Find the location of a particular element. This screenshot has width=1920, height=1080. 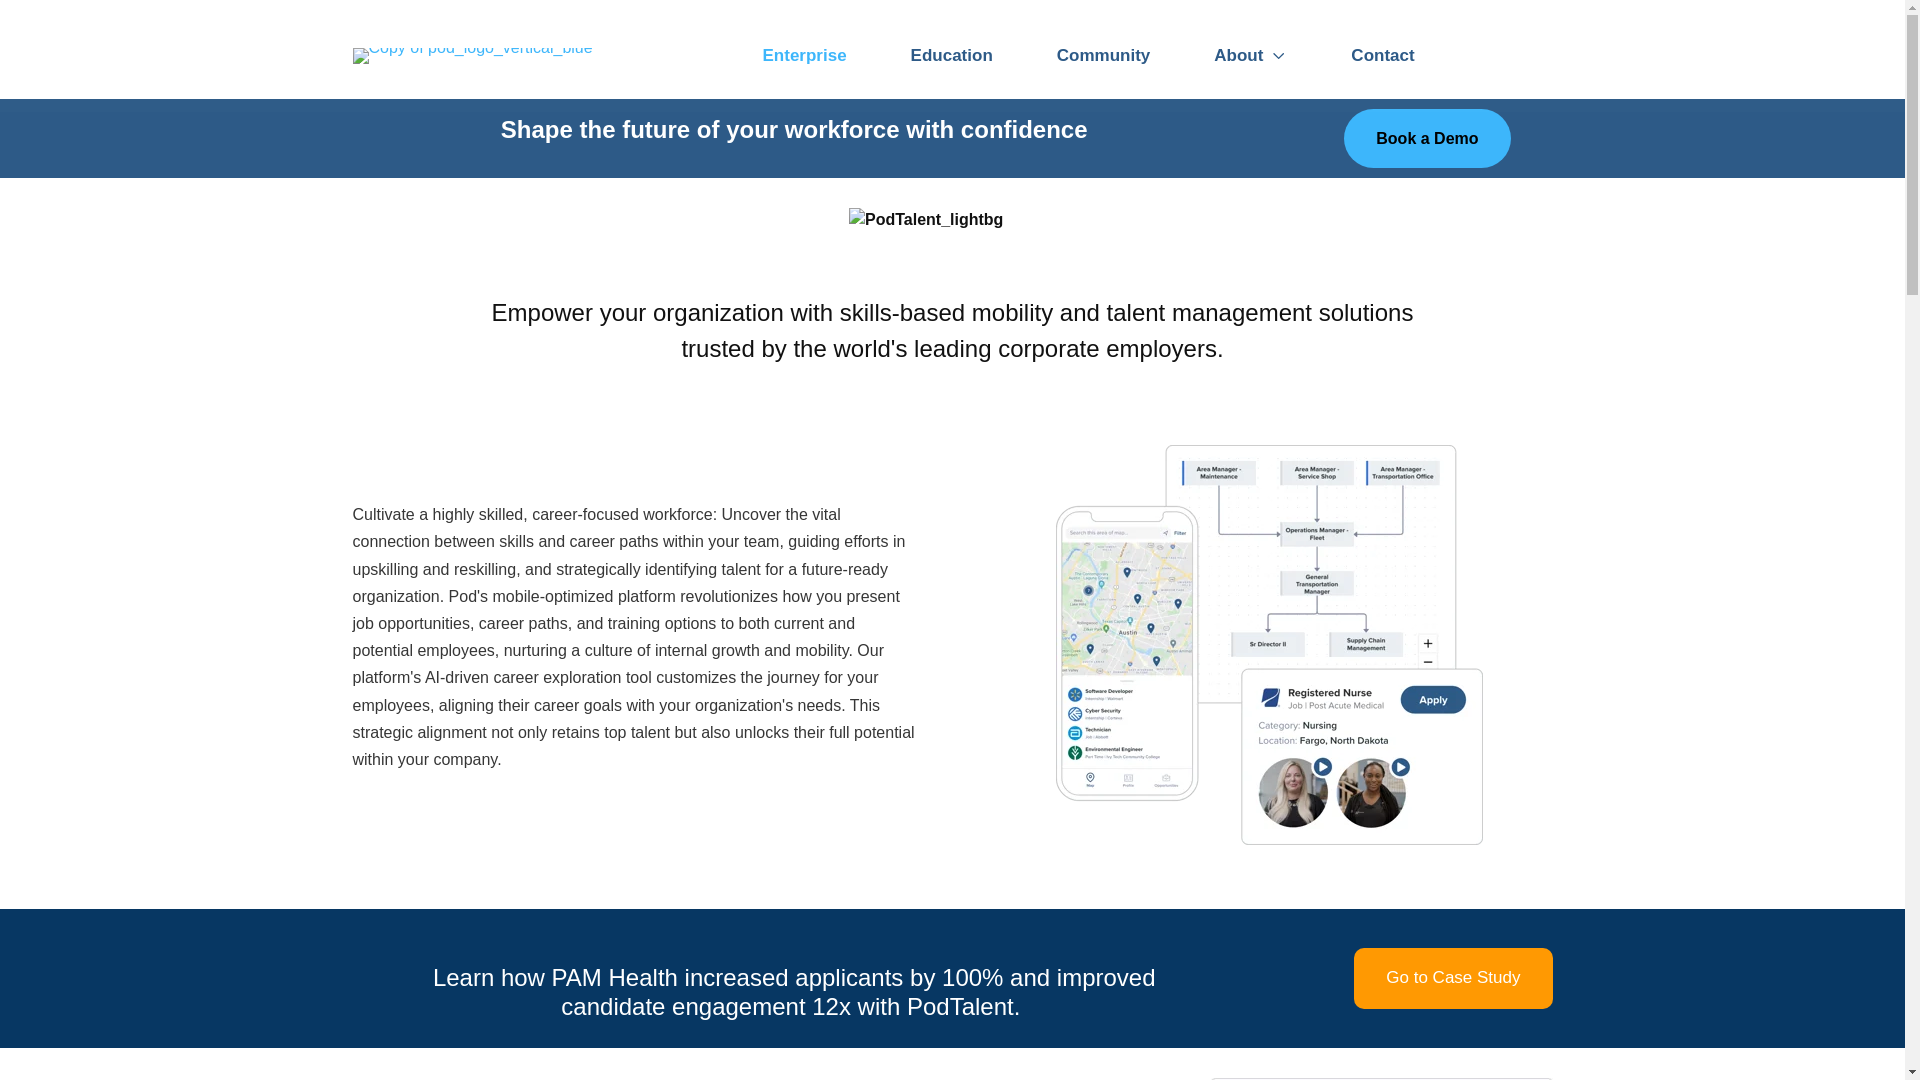

Enterprise is located at coordinates (803, 56).